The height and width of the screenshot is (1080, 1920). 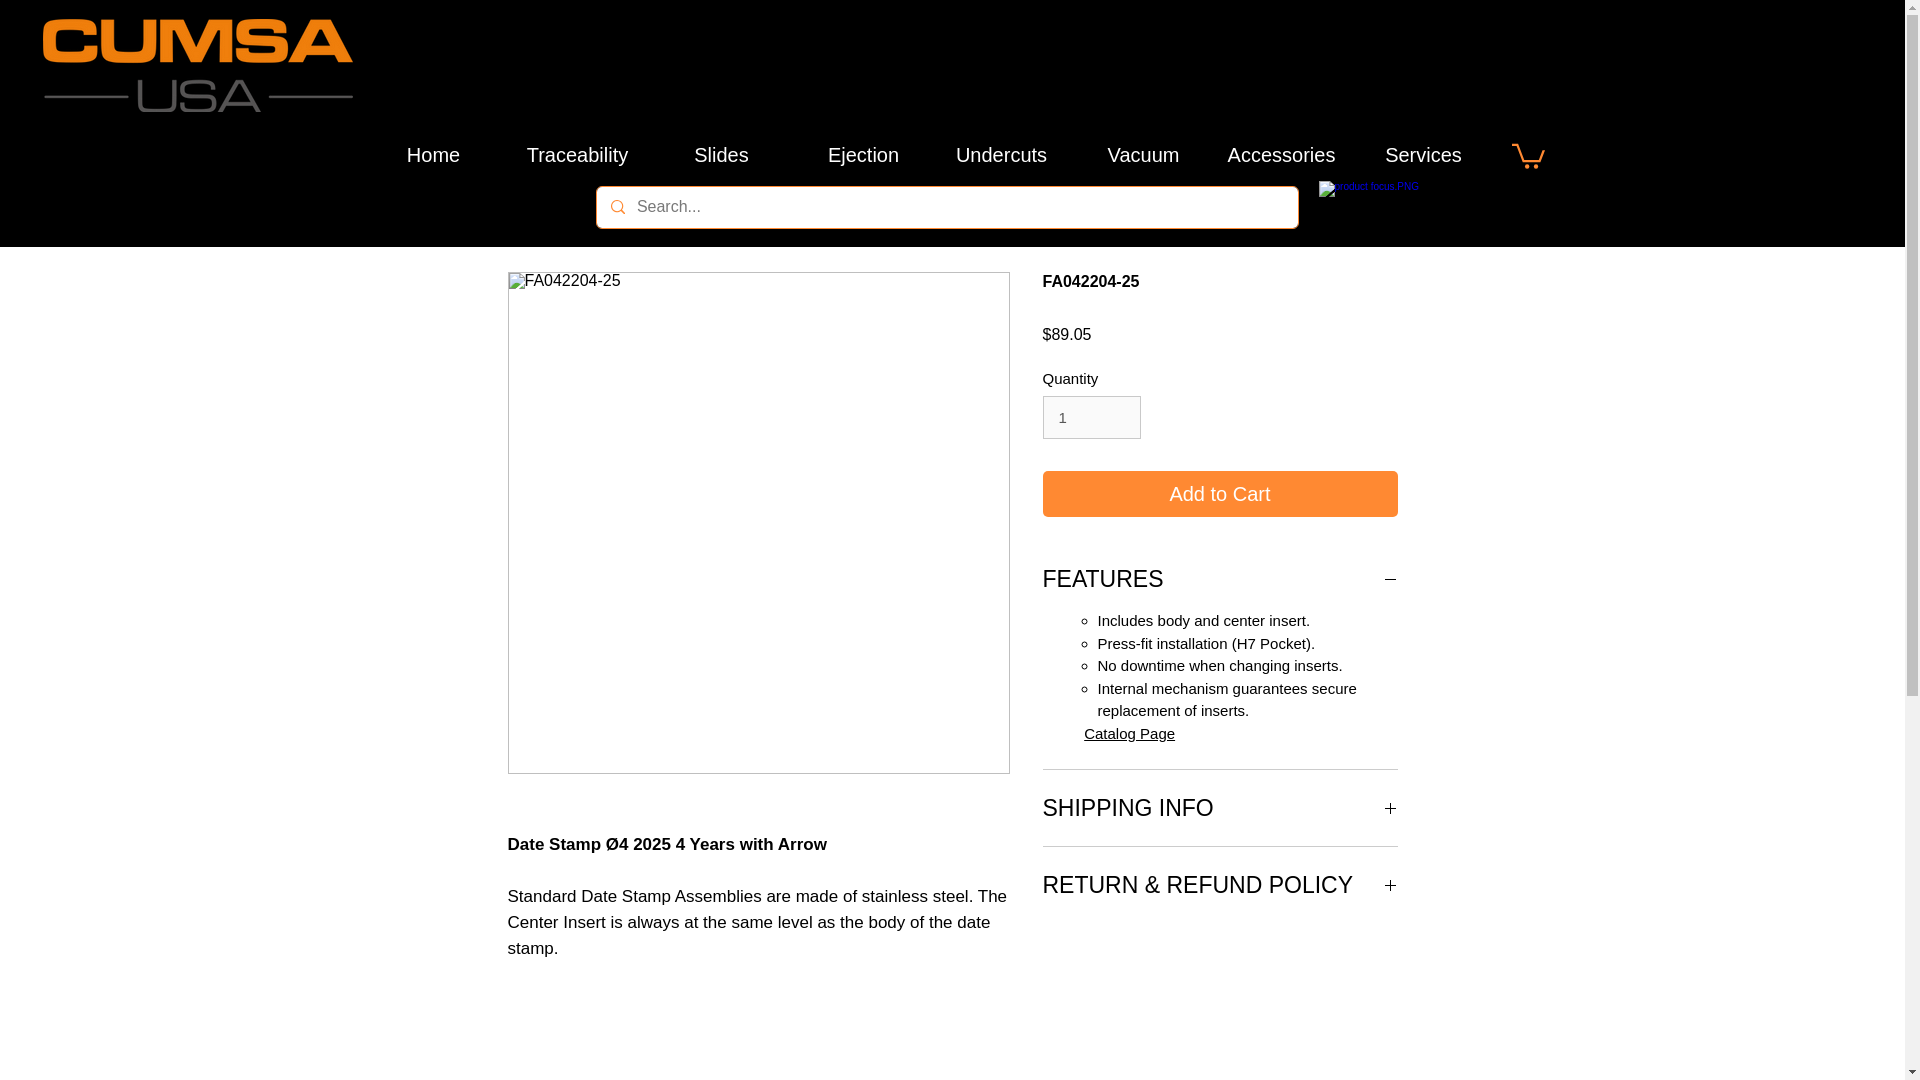 I want to click on Accessories, so click(x=1280, y=154).